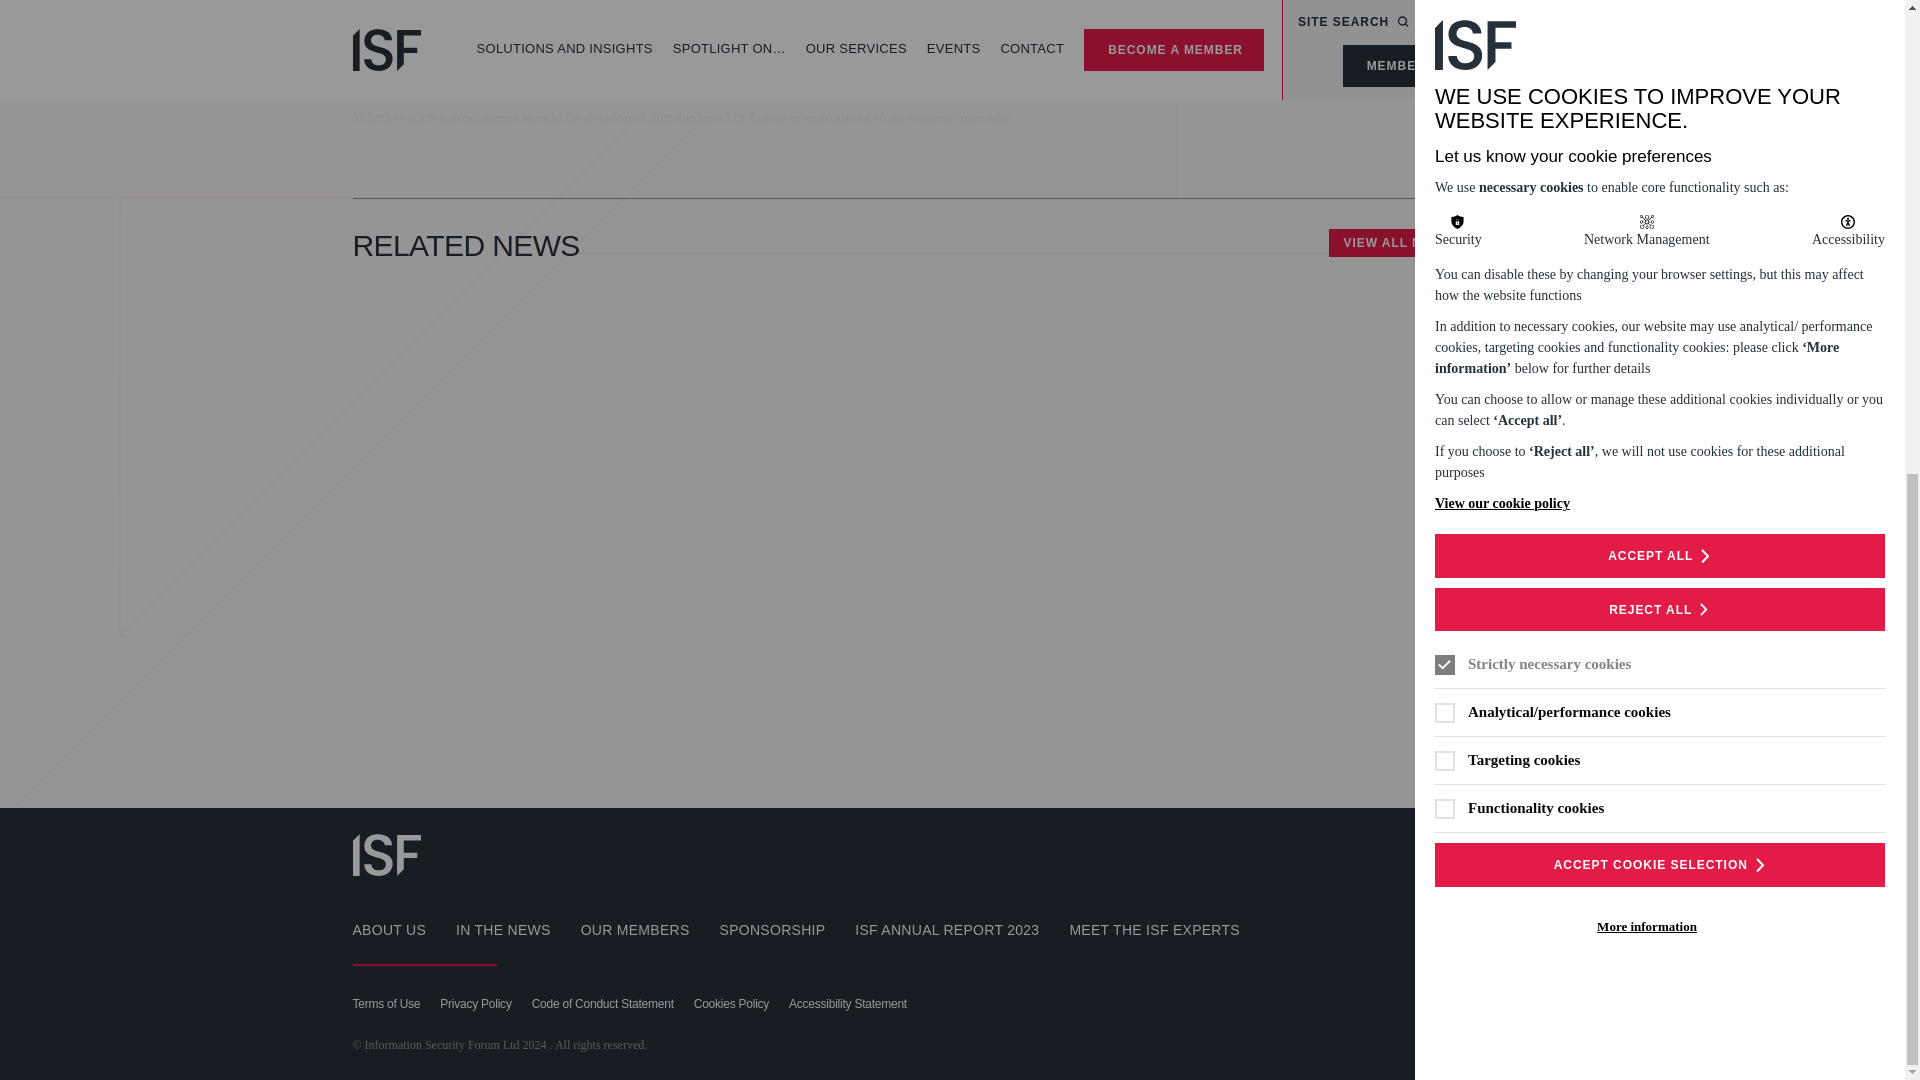 The height and width of the screenshot is (1080, 1920). What do you see at coordinates (504, 930) in the screenshot?
I see `IN THE NEWS` at bounding box center [504, 930].